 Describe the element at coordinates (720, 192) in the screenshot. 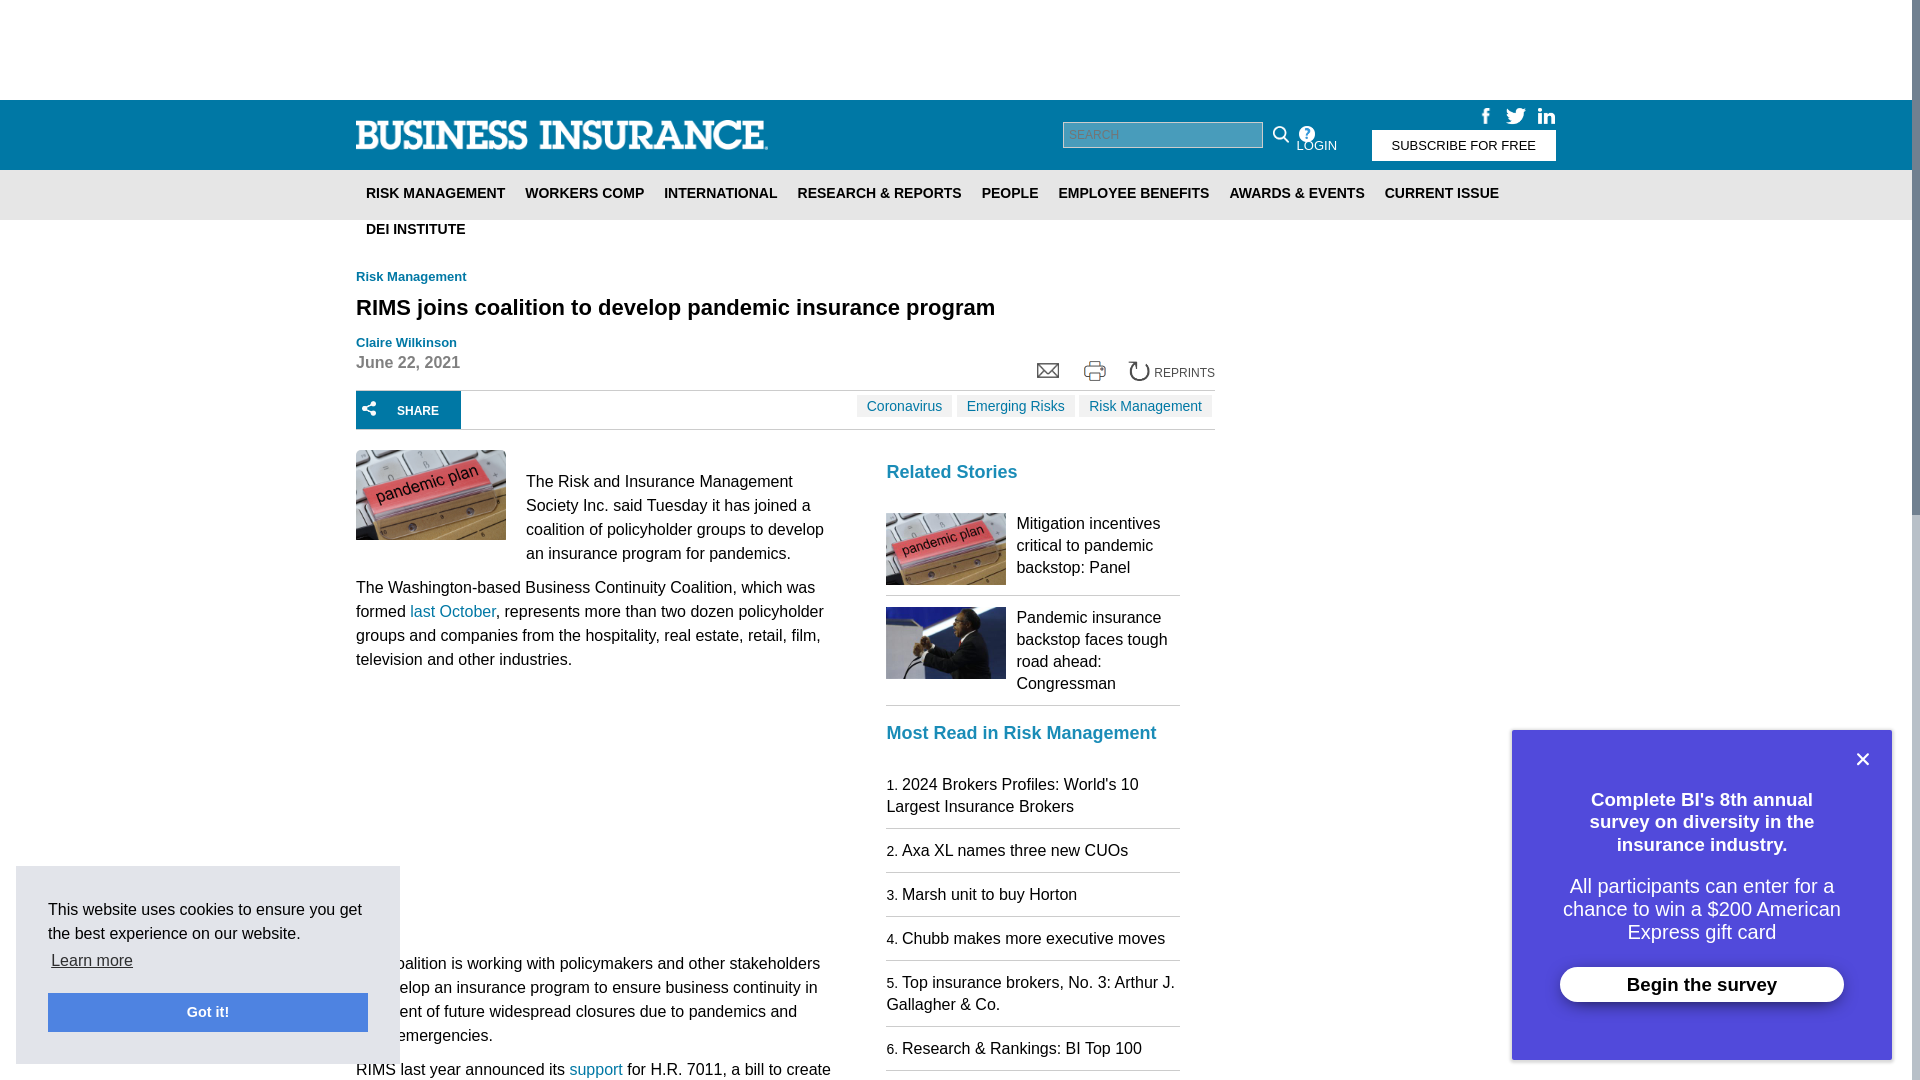

I see `INTERNATIONAL` at that location.